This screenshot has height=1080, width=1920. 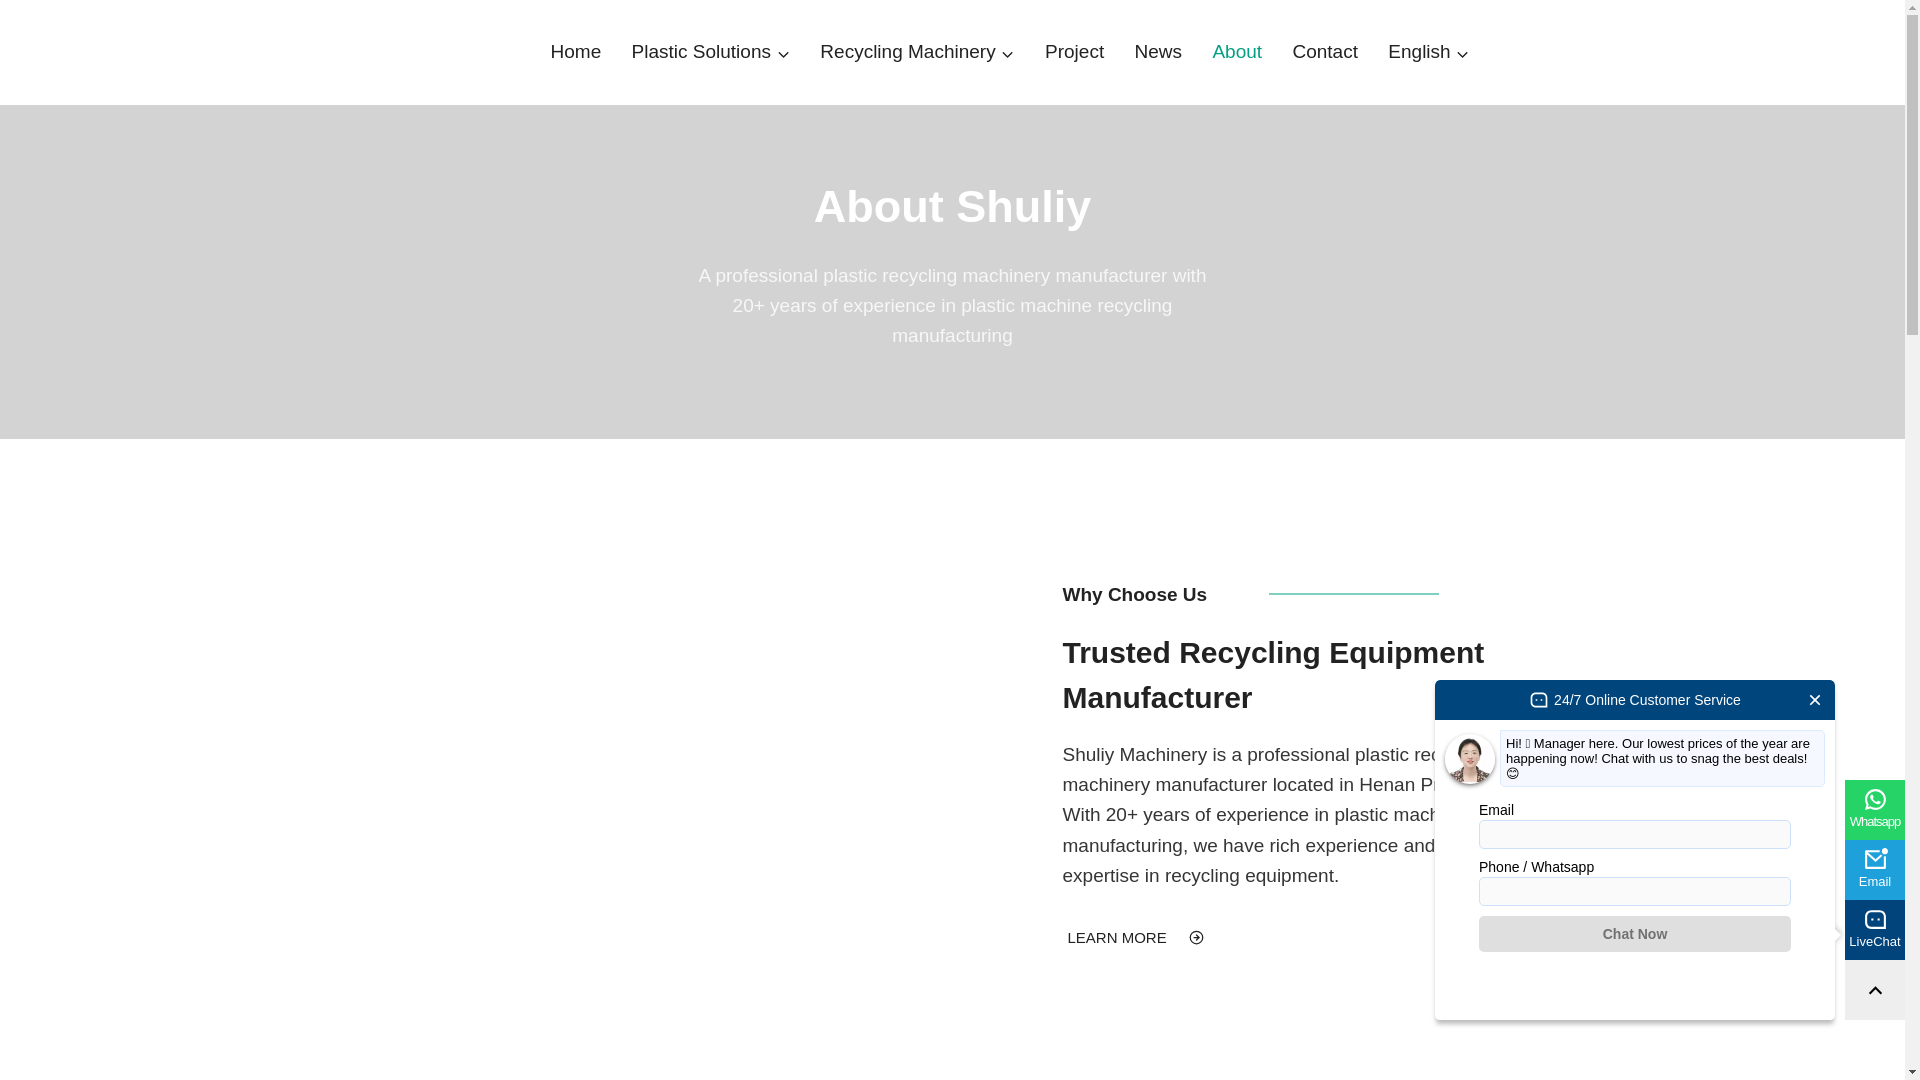 What do you see at coordinates (1428, 52) in the screenshot?
I see `English` at bounding box center [1428, 52].